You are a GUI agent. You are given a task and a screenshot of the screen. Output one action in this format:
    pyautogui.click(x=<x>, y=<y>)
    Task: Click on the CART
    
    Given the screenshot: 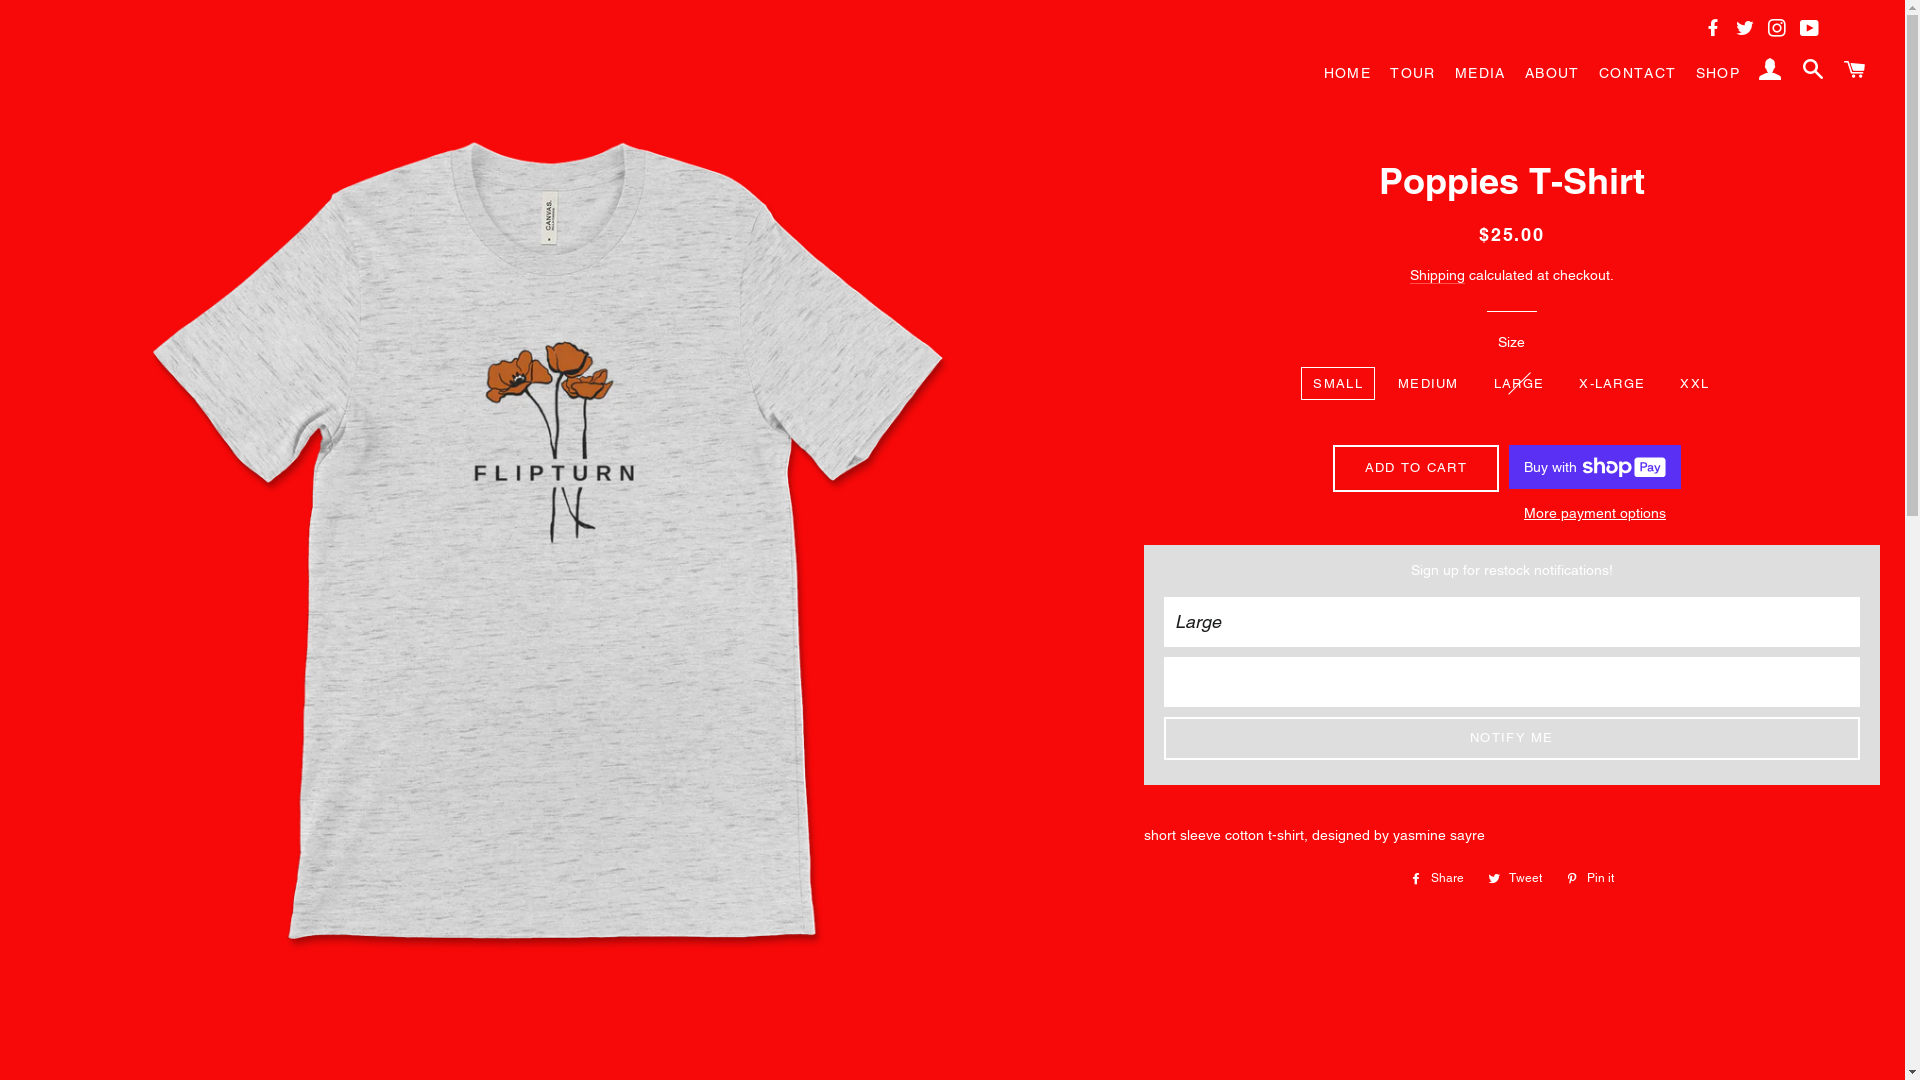 What is the action you would take?
    pyautogui.click(x=1856, y=72)
    